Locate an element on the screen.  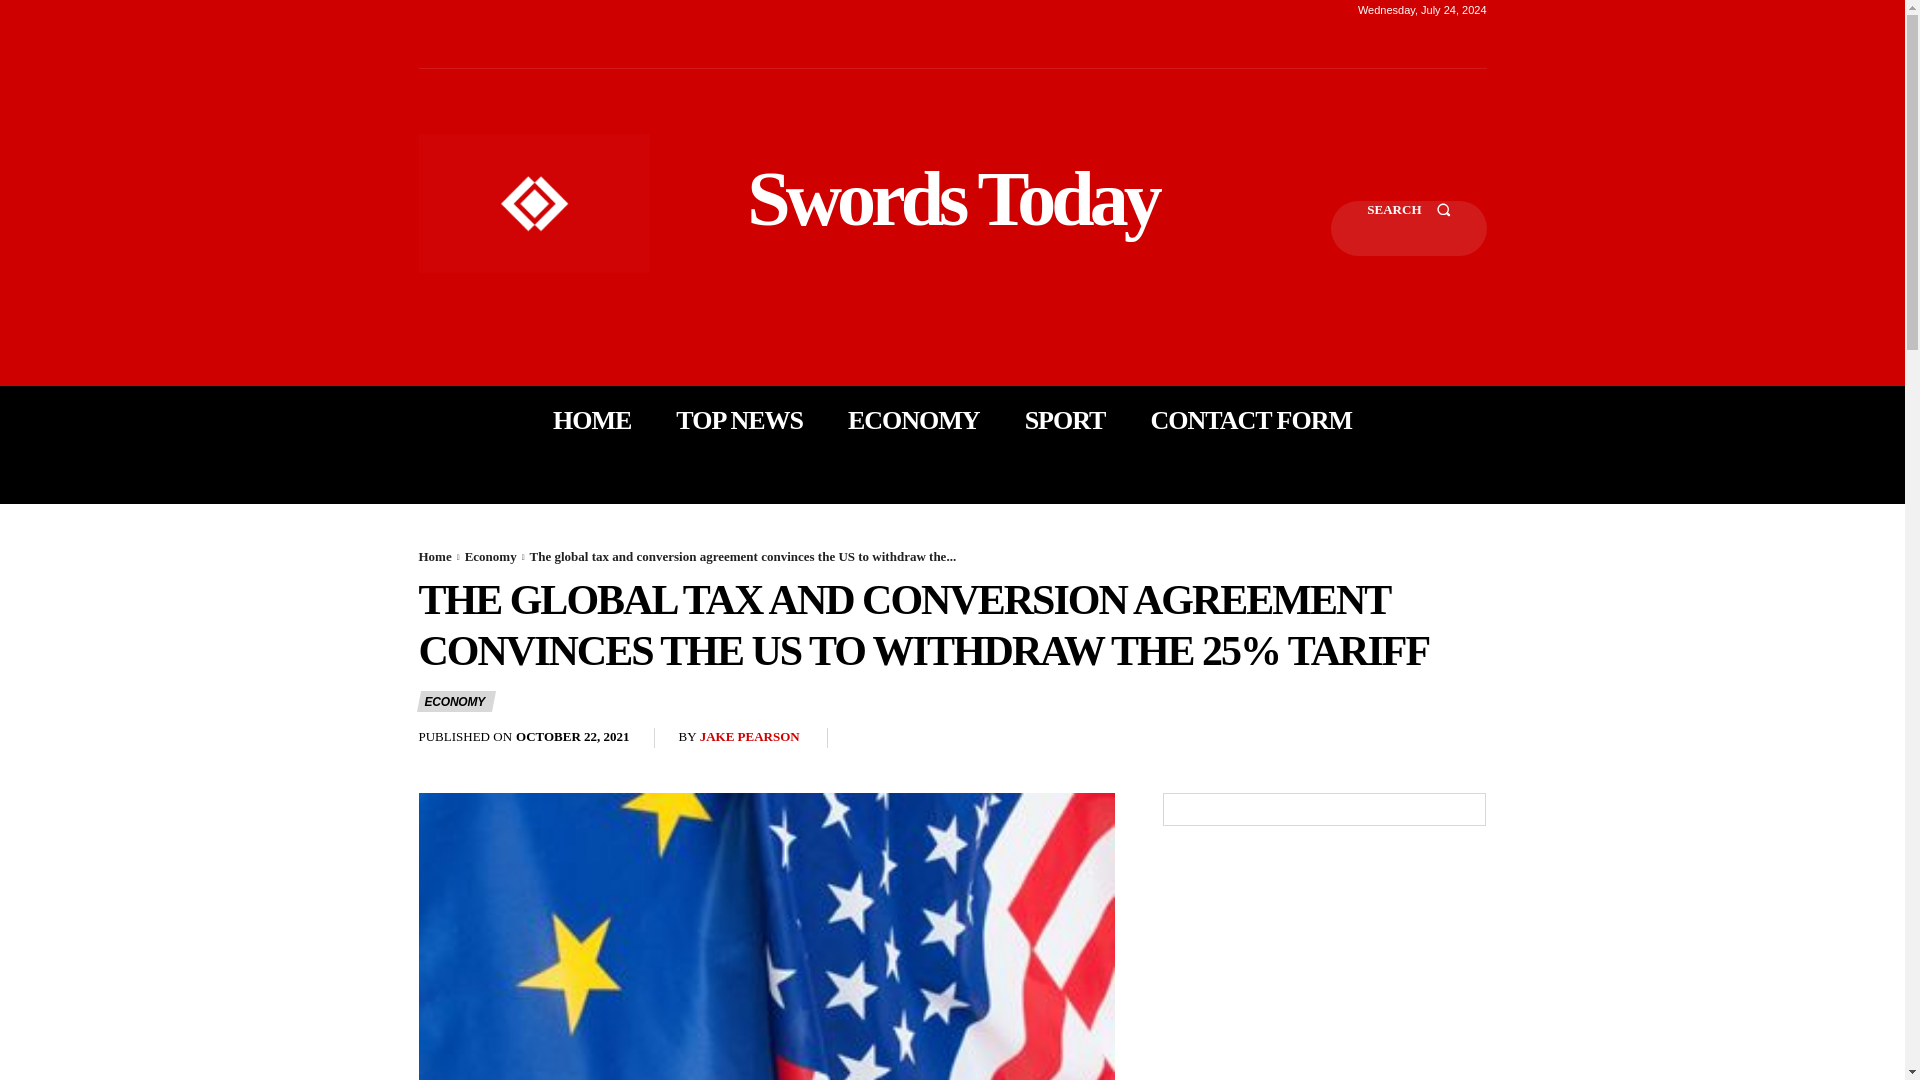
Search is located at coordinates (1408, 228).